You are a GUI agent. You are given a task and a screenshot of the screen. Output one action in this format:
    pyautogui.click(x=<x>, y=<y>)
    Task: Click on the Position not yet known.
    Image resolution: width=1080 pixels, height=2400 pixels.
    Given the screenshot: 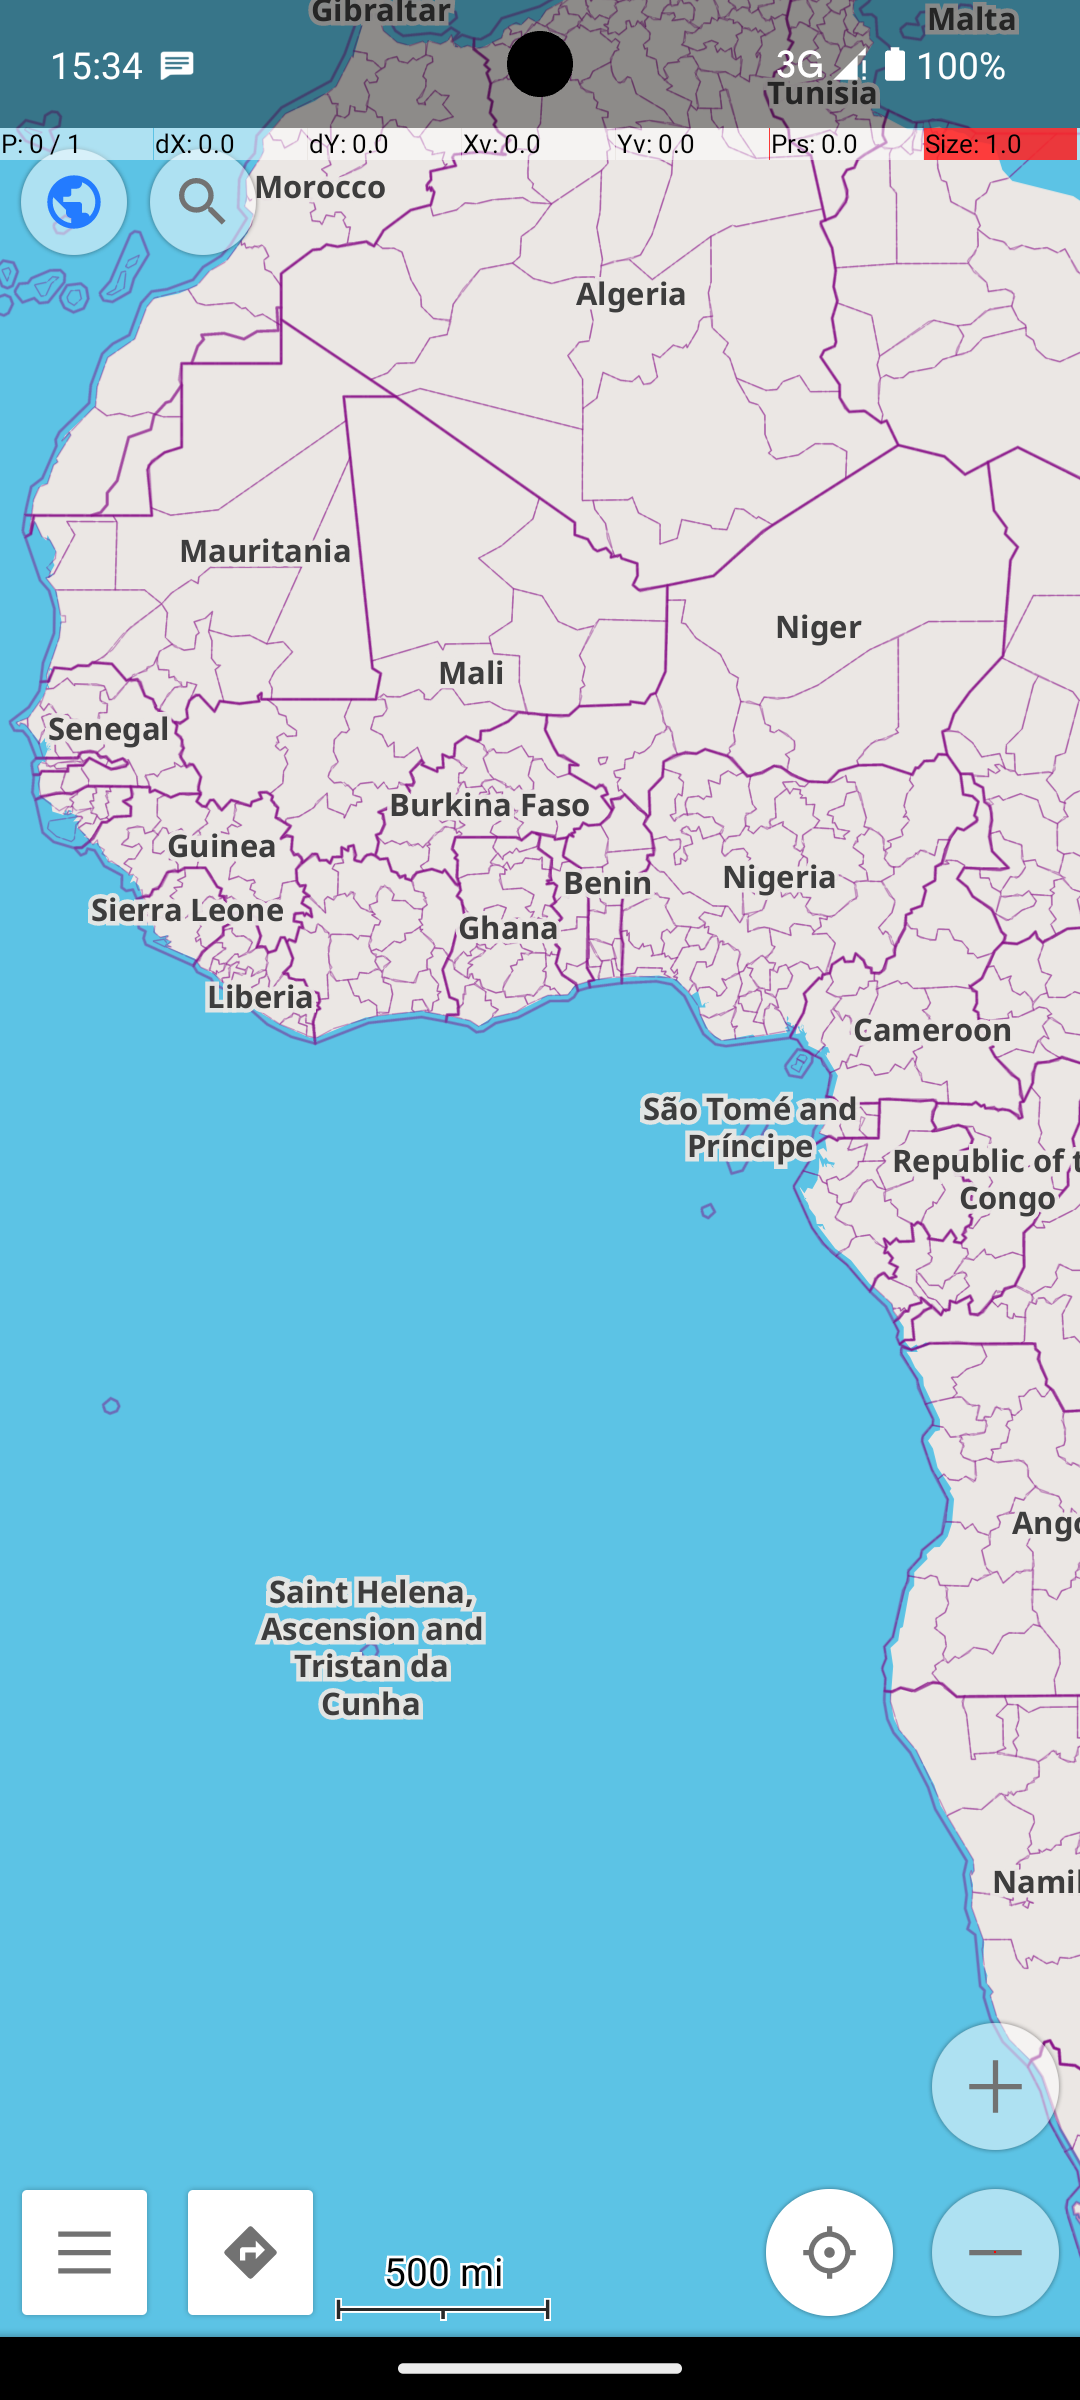 What is the action you would take?
    pyautogui.click(x=830, y=2252)
    